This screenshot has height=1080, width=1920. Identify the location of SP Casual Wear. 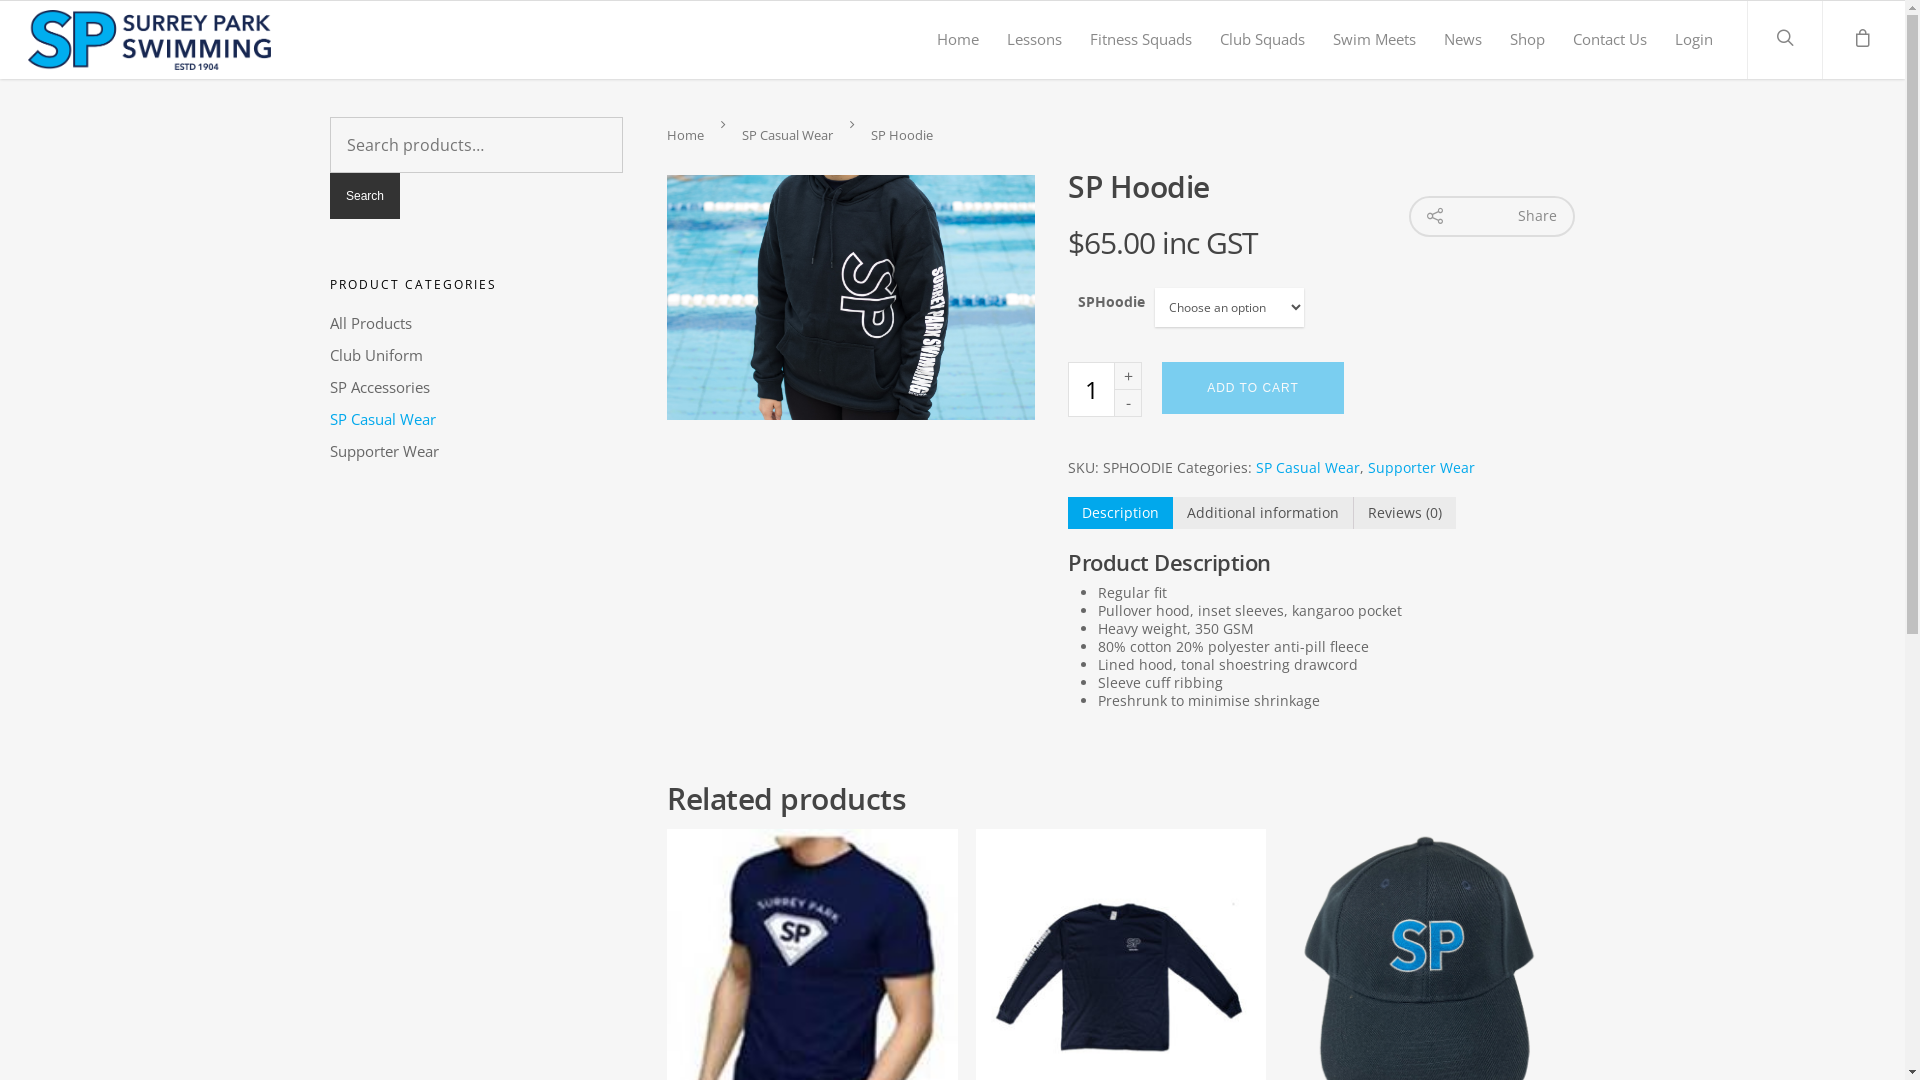
(1308, 468).